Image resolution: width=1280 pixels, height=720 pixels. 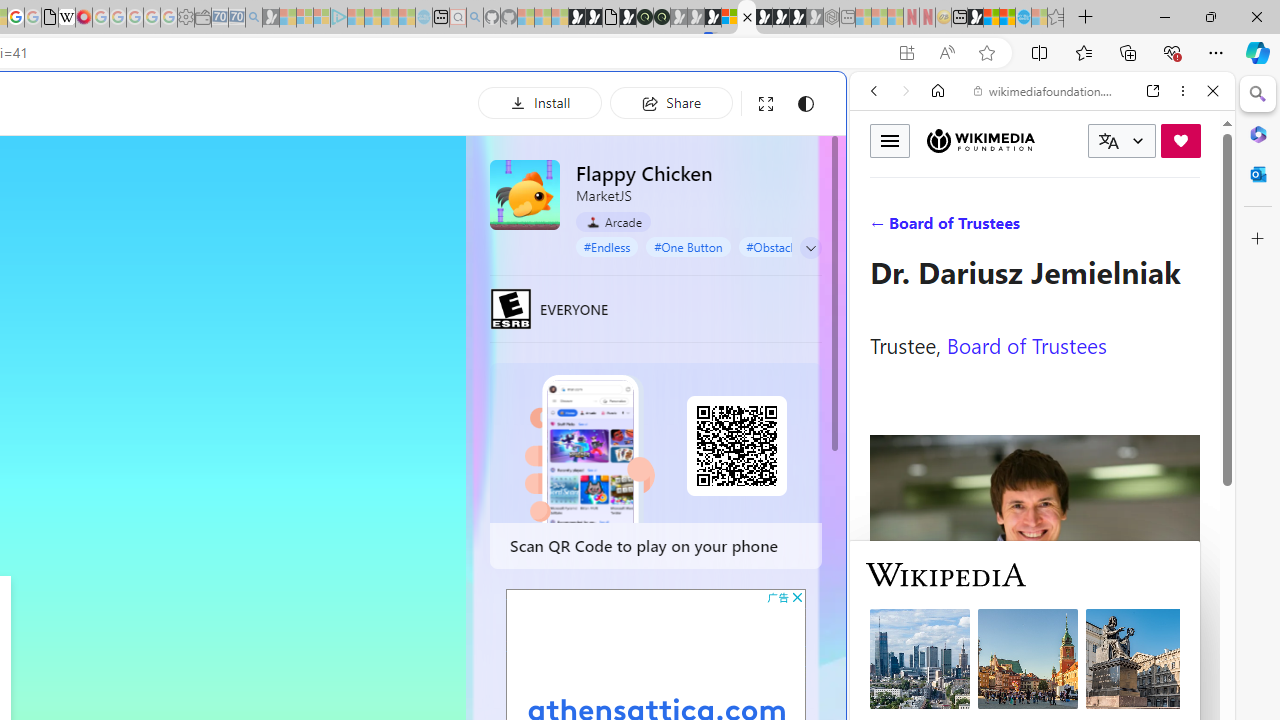 I want to click on Class: expand-arrow neutral, so click(x=810, y=248).